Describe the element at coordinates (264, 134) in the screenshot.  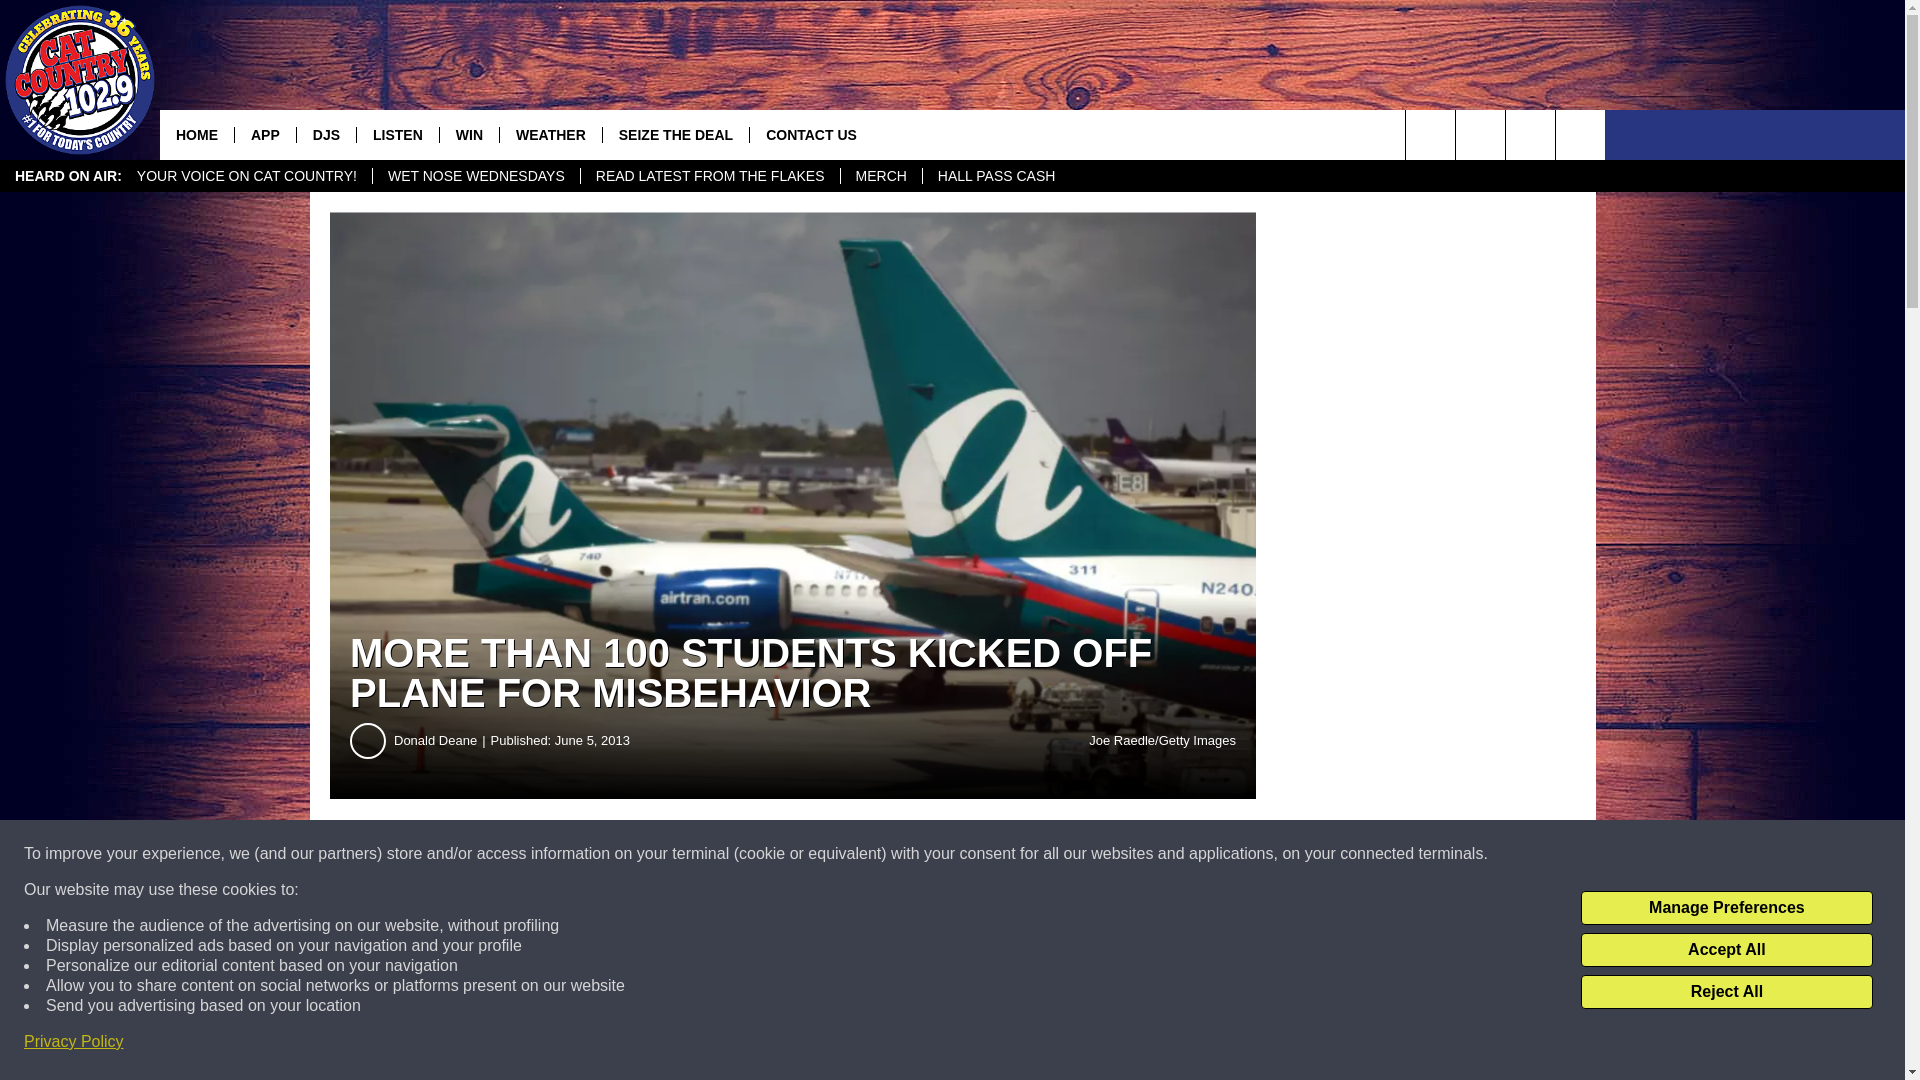
I see `APP` at that location.